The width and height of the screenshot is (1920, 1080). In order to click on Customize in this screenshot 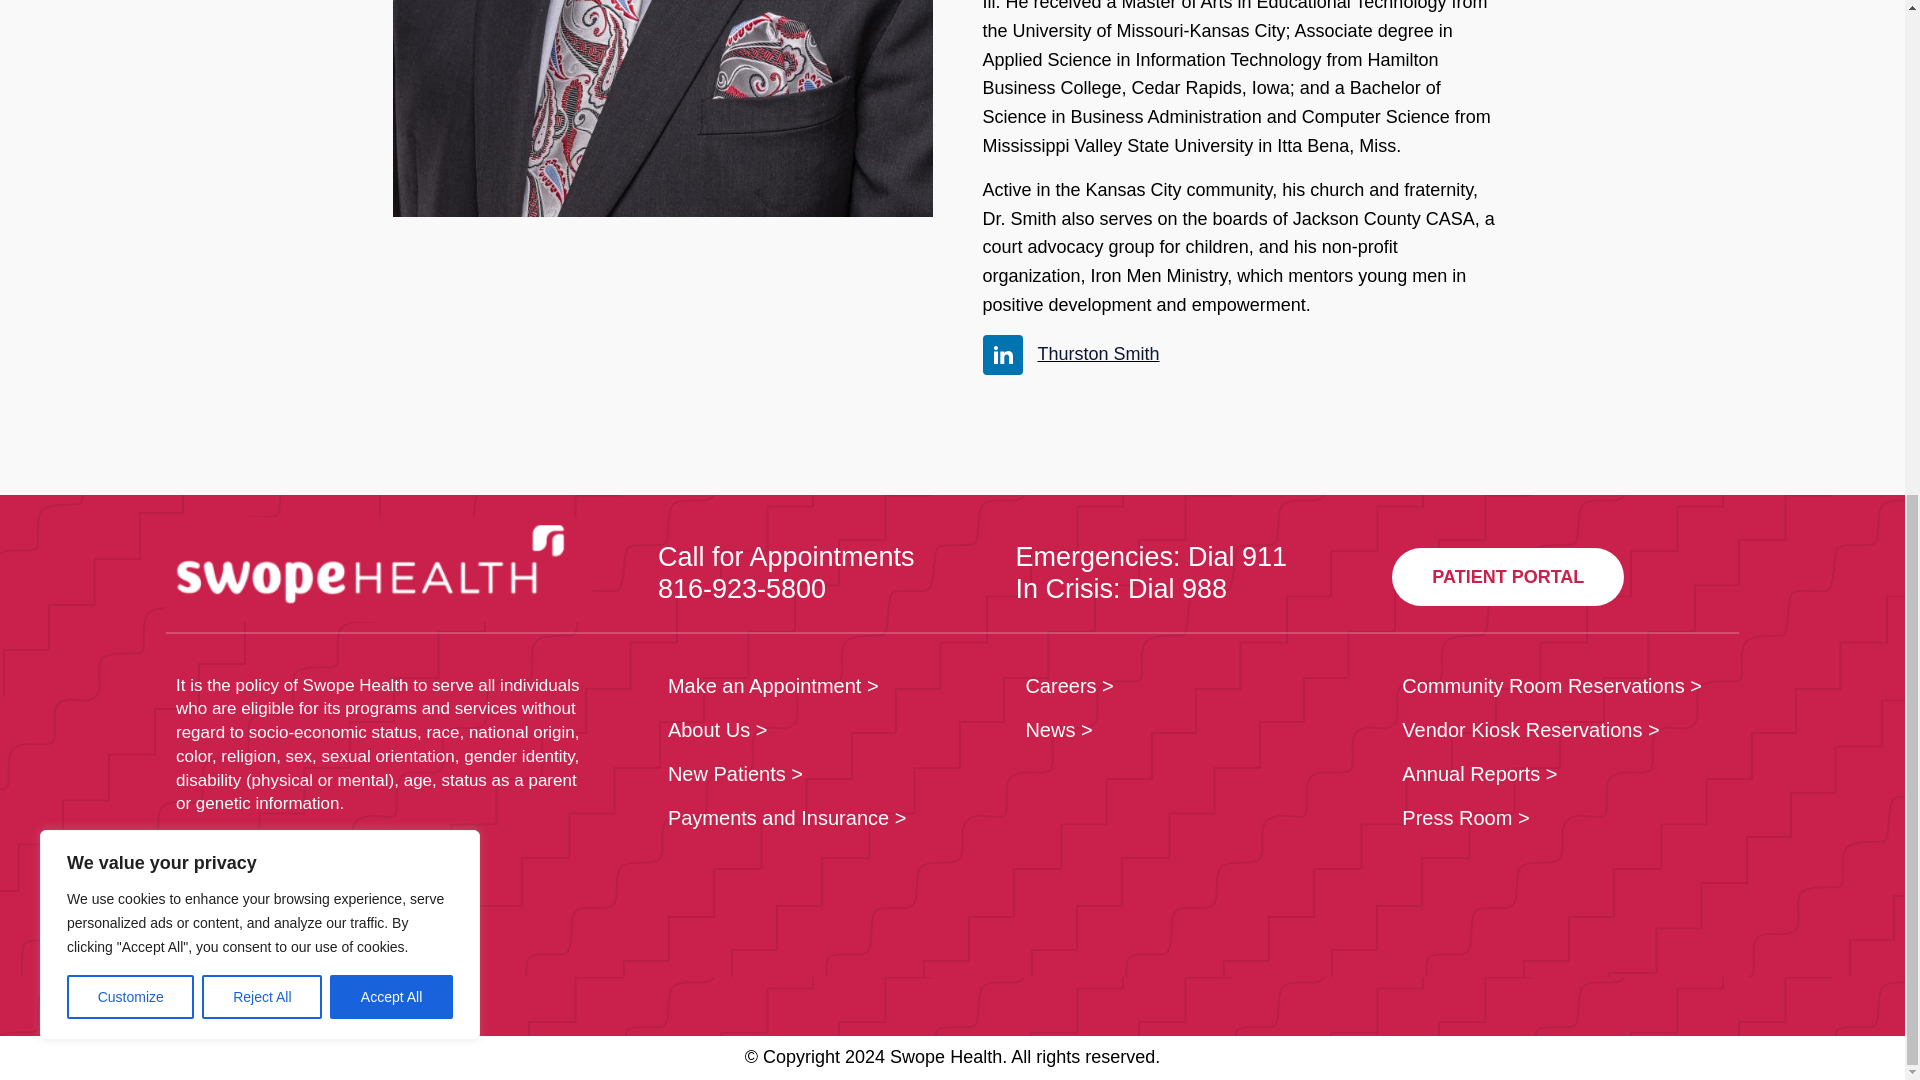, I will do `click(130, 88)`.